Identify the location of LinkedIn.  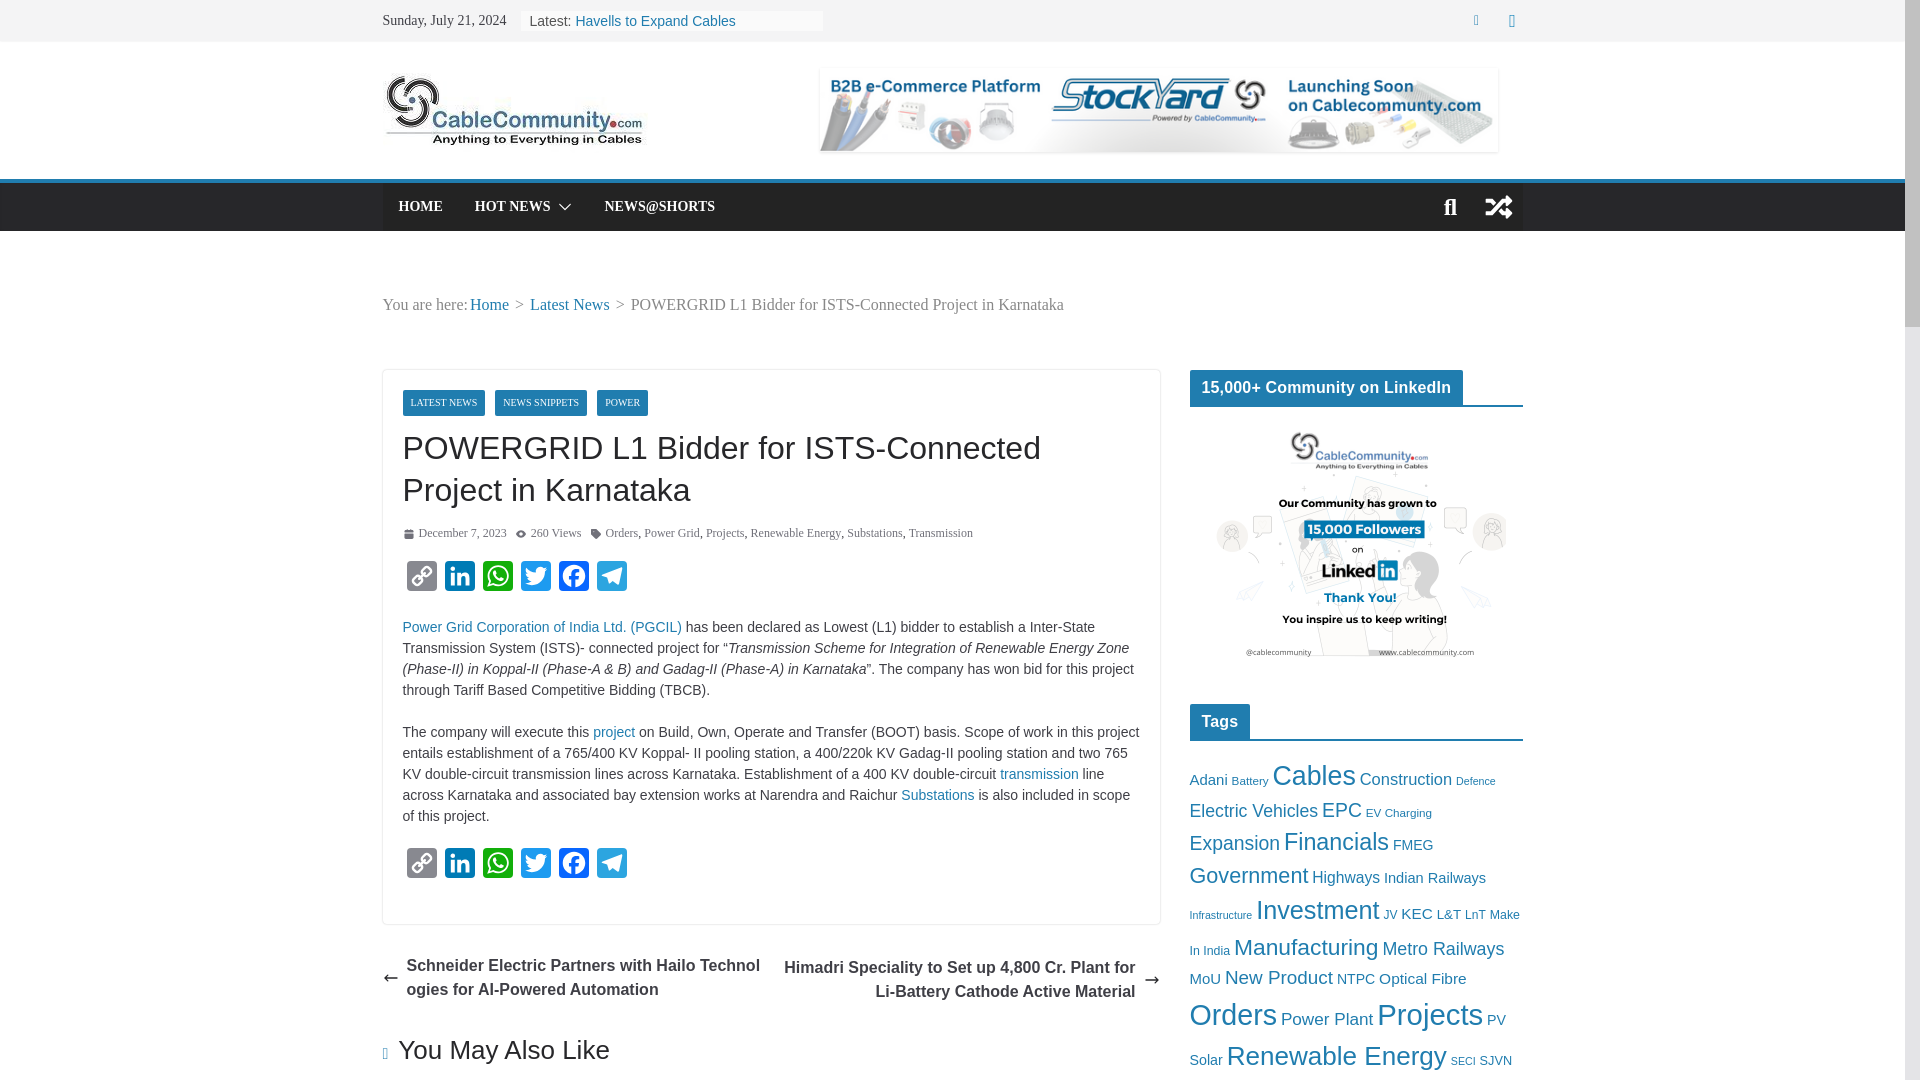
(458, 580).